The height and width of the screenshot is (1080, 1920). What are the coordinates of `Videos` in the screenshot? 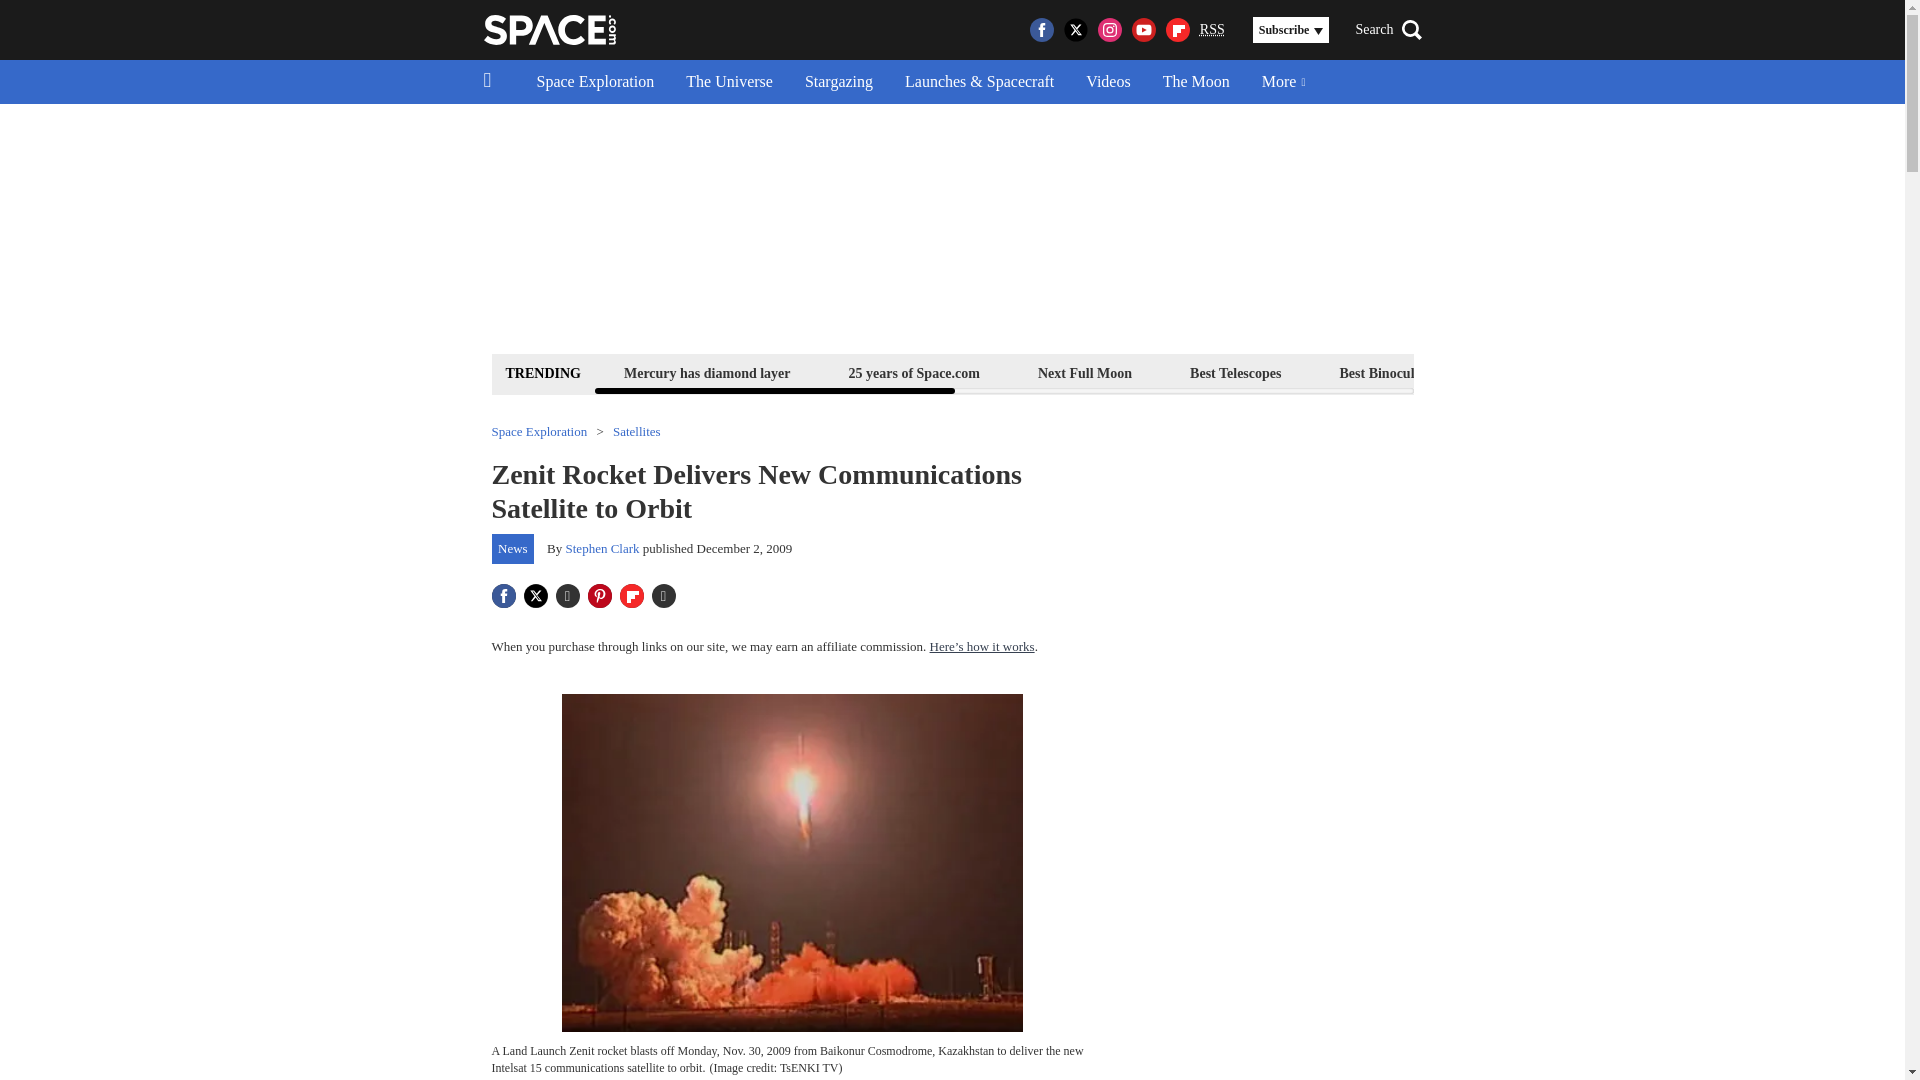 It's located at (1108, 82).